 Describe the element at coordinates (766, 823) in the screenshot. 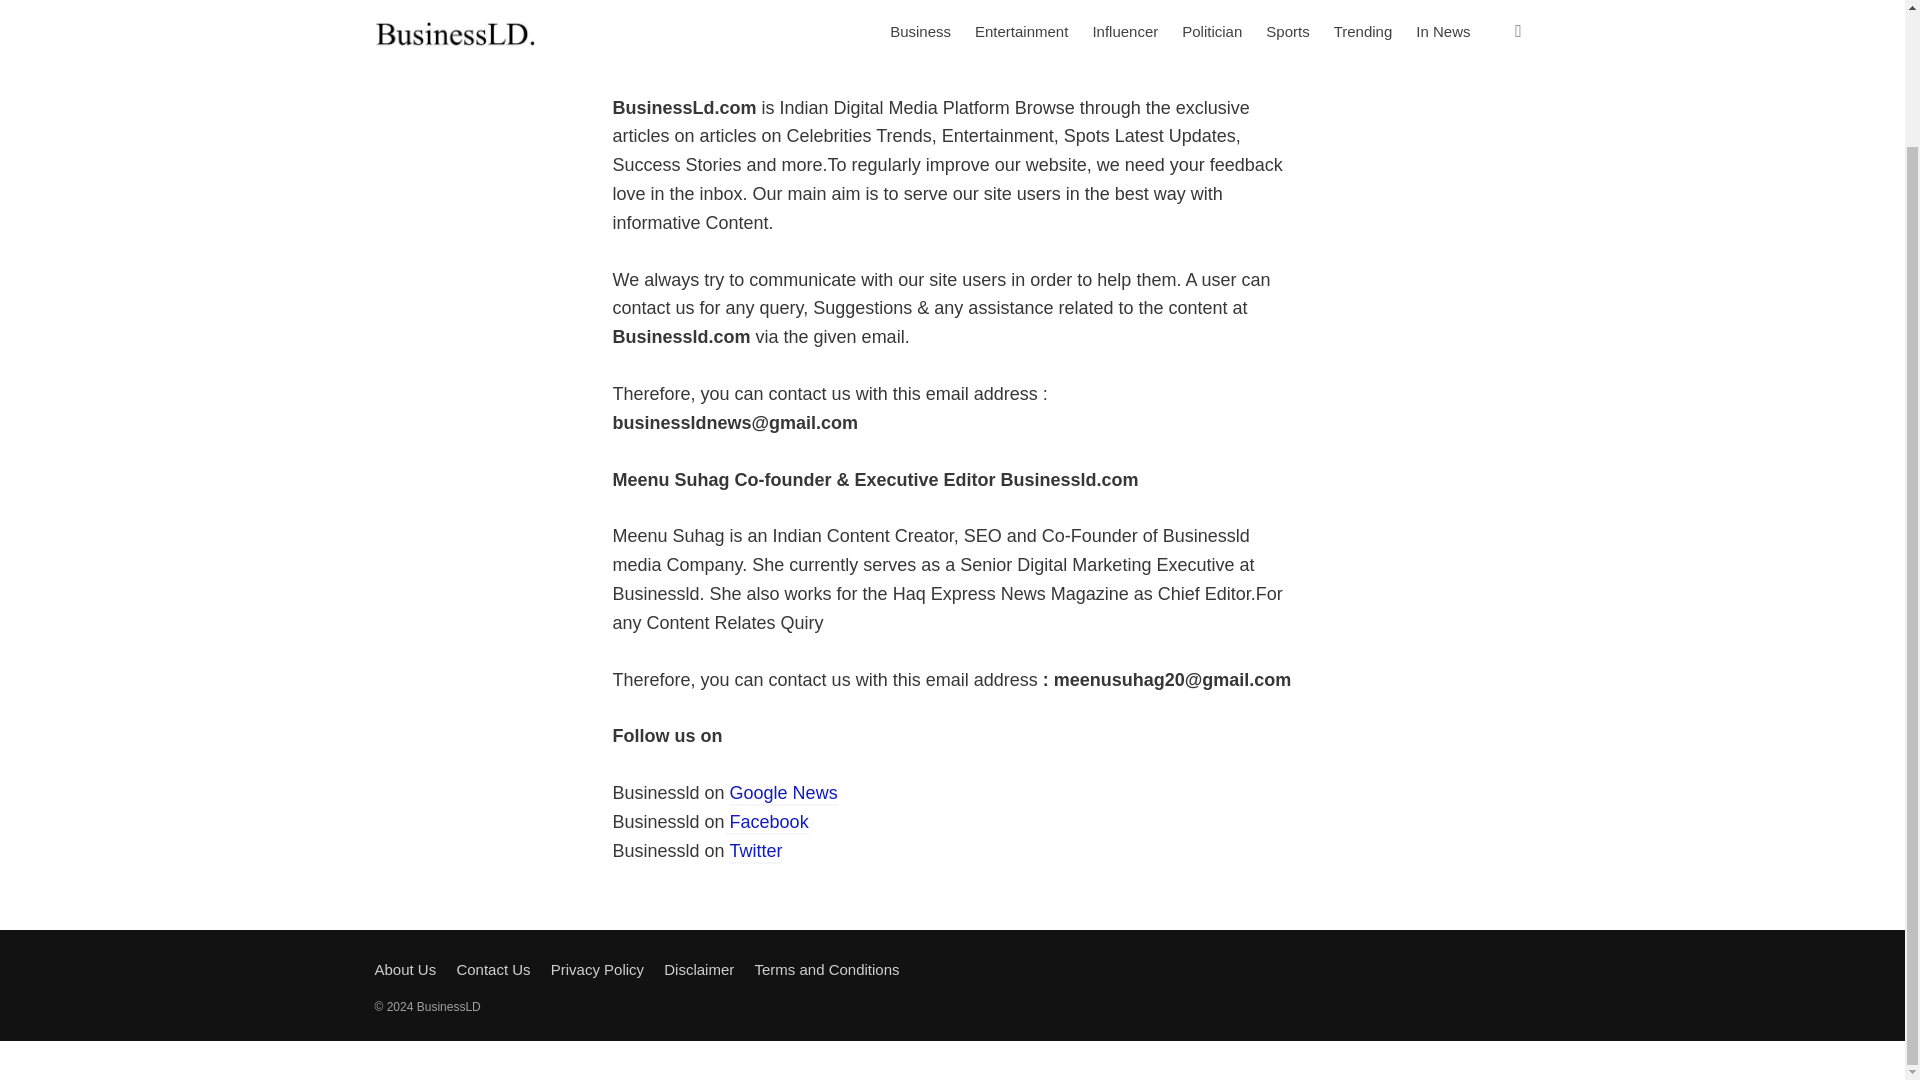

I see `Facebook` at that location.